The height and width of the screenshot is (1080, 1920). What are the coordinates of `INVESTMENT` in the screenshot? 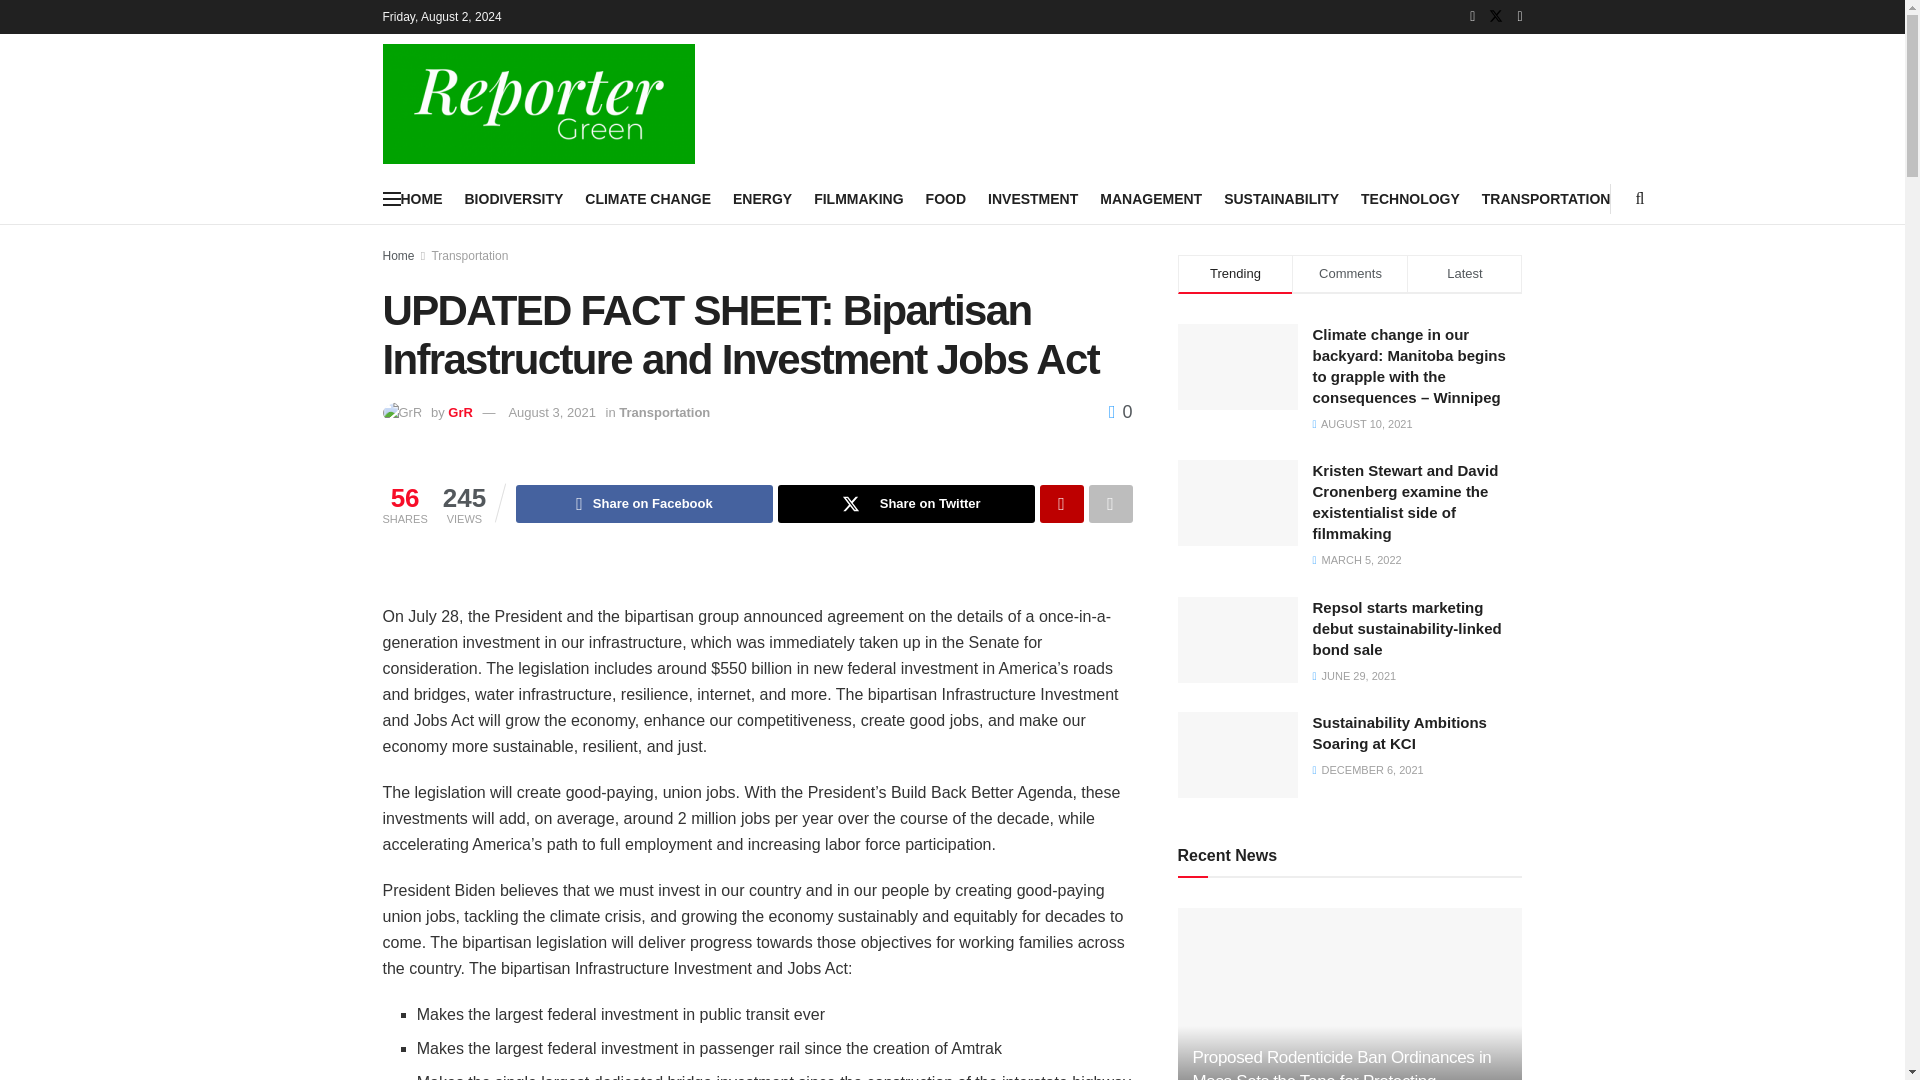 It's located at (1032, 198).